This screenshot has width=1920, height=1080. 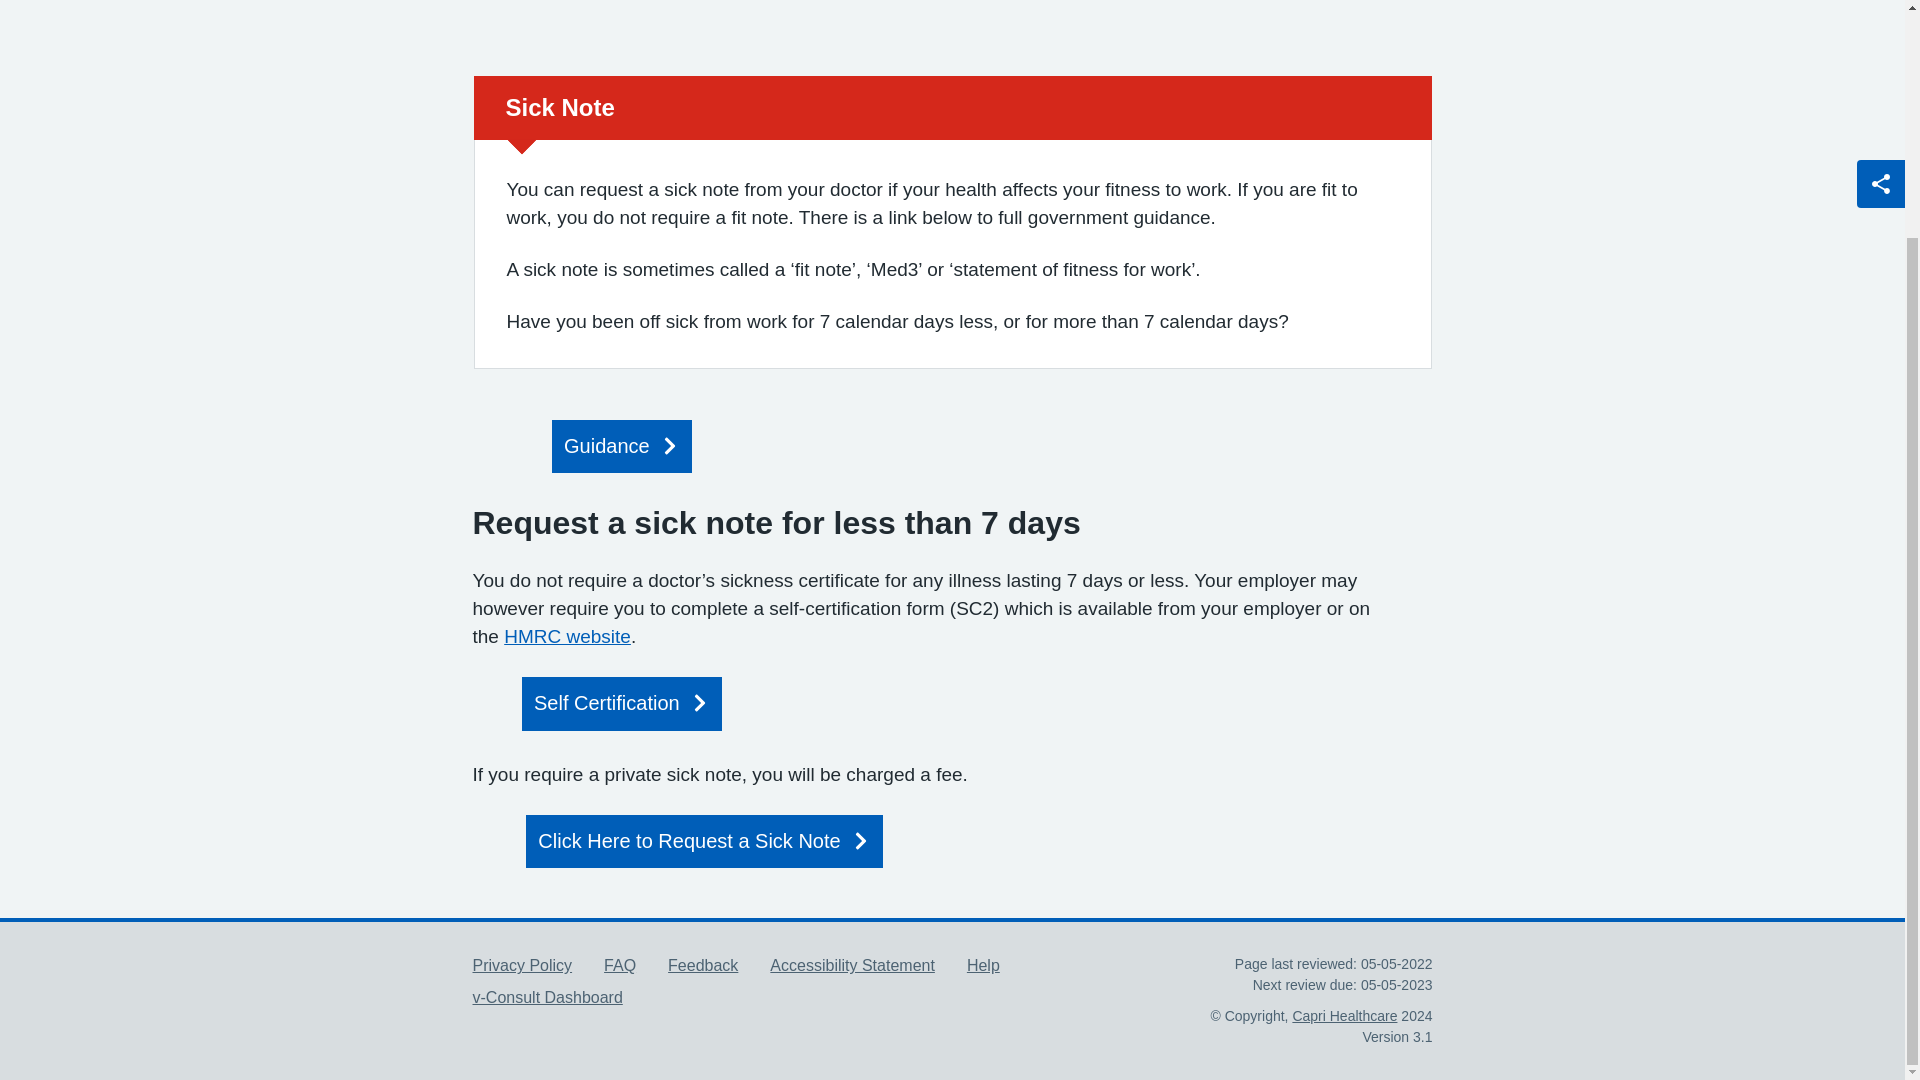 What do you see at coordinates (622, 446) in the screenshot?
I see `Guidance` at bounding box center [622, 446].